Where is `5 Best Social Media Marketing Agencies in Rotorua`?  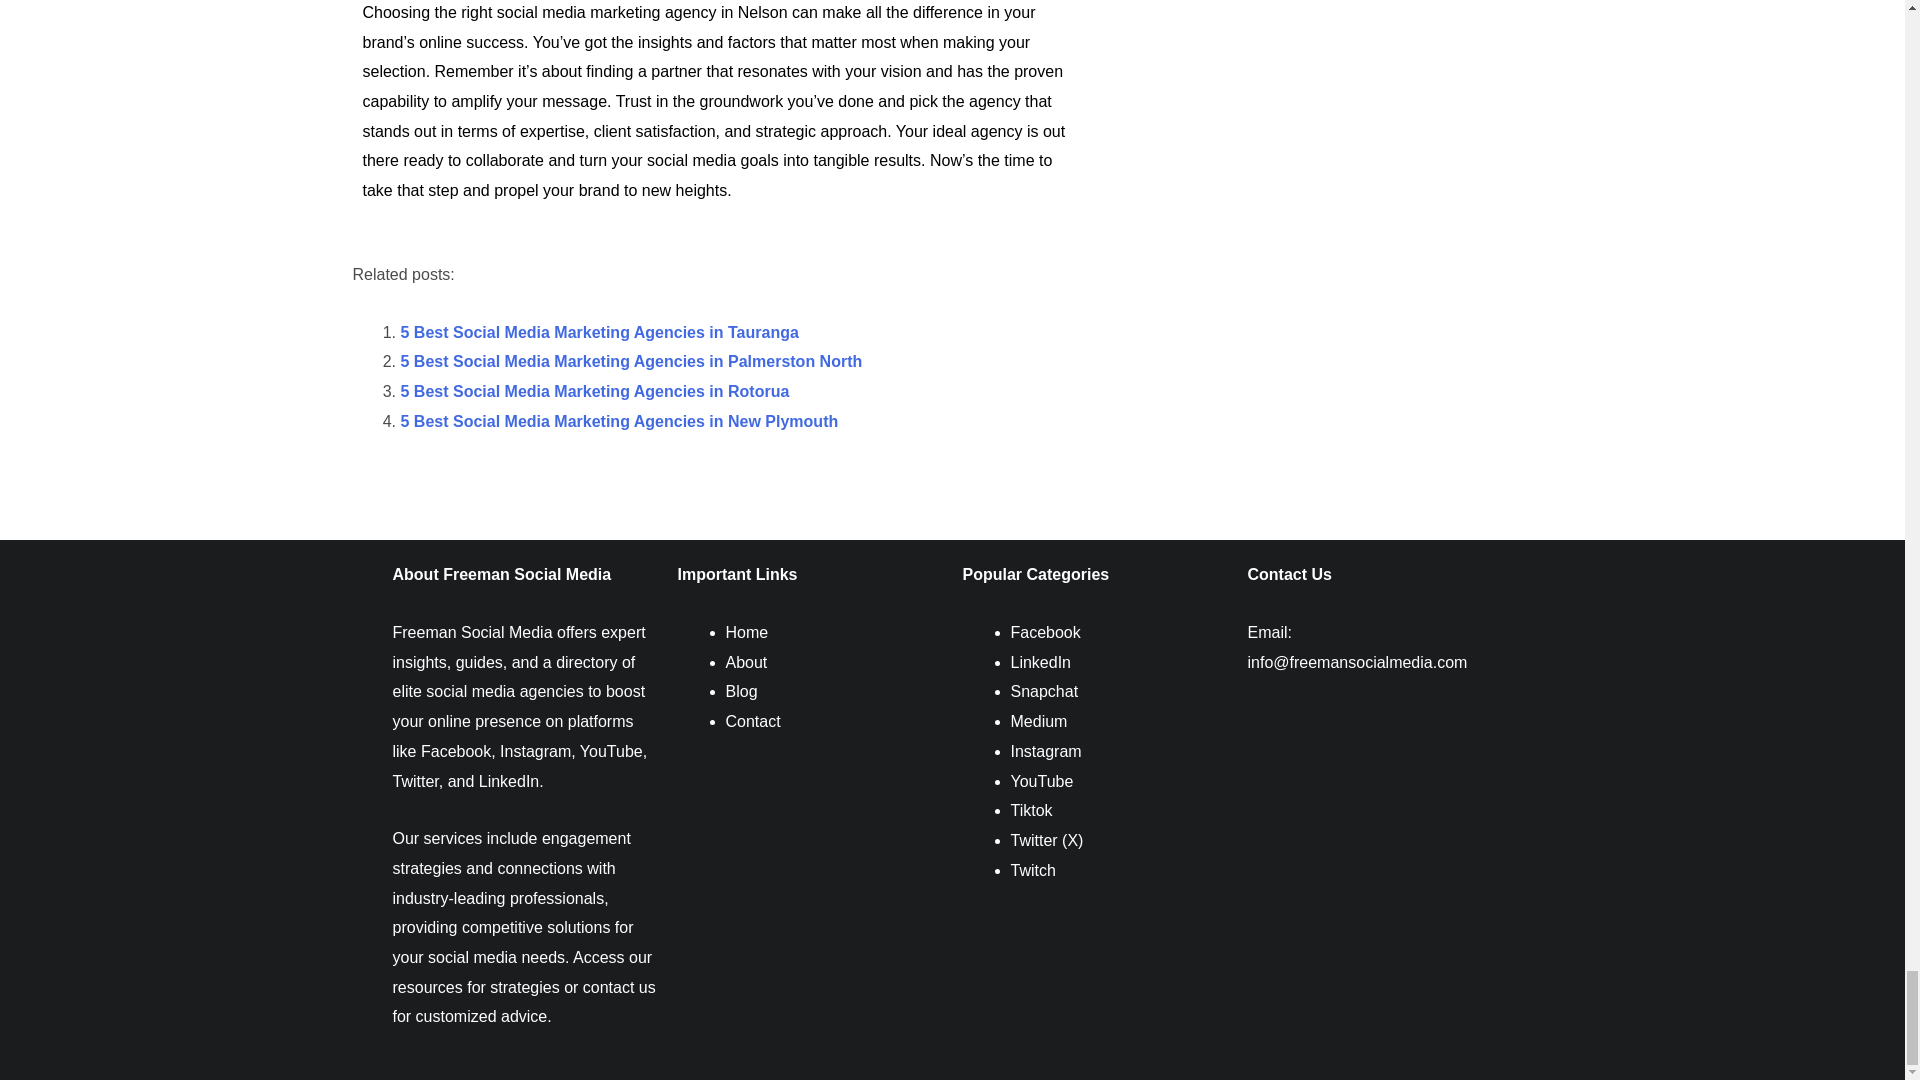 5 Best Social Media Marketing Agencies in Rotorua is located at coordinates (594, 391).